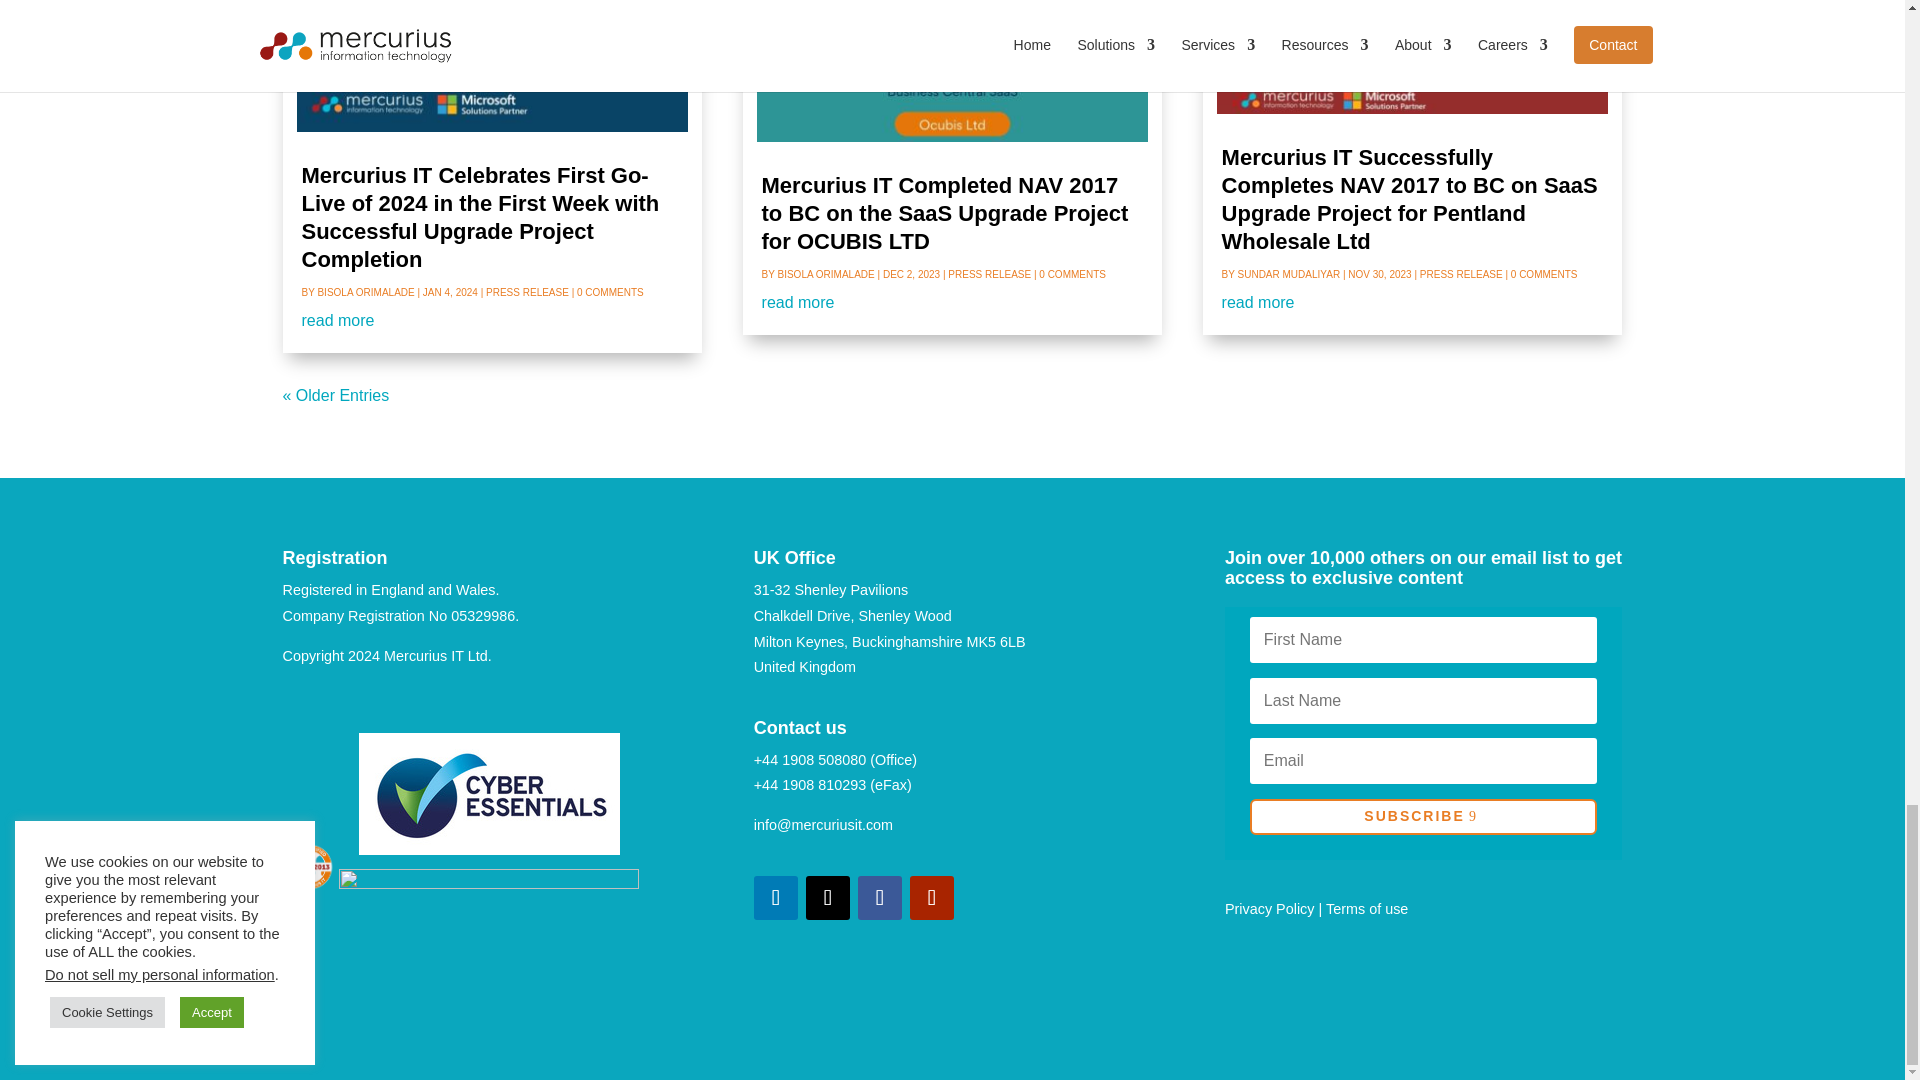 Image resolution: width=1920 pixels, height=1080 pixels. What do you see at coordinates (776, 898) in the screenshot?
I see `Follow on LinkedIn` at bounding box center [776, 898].